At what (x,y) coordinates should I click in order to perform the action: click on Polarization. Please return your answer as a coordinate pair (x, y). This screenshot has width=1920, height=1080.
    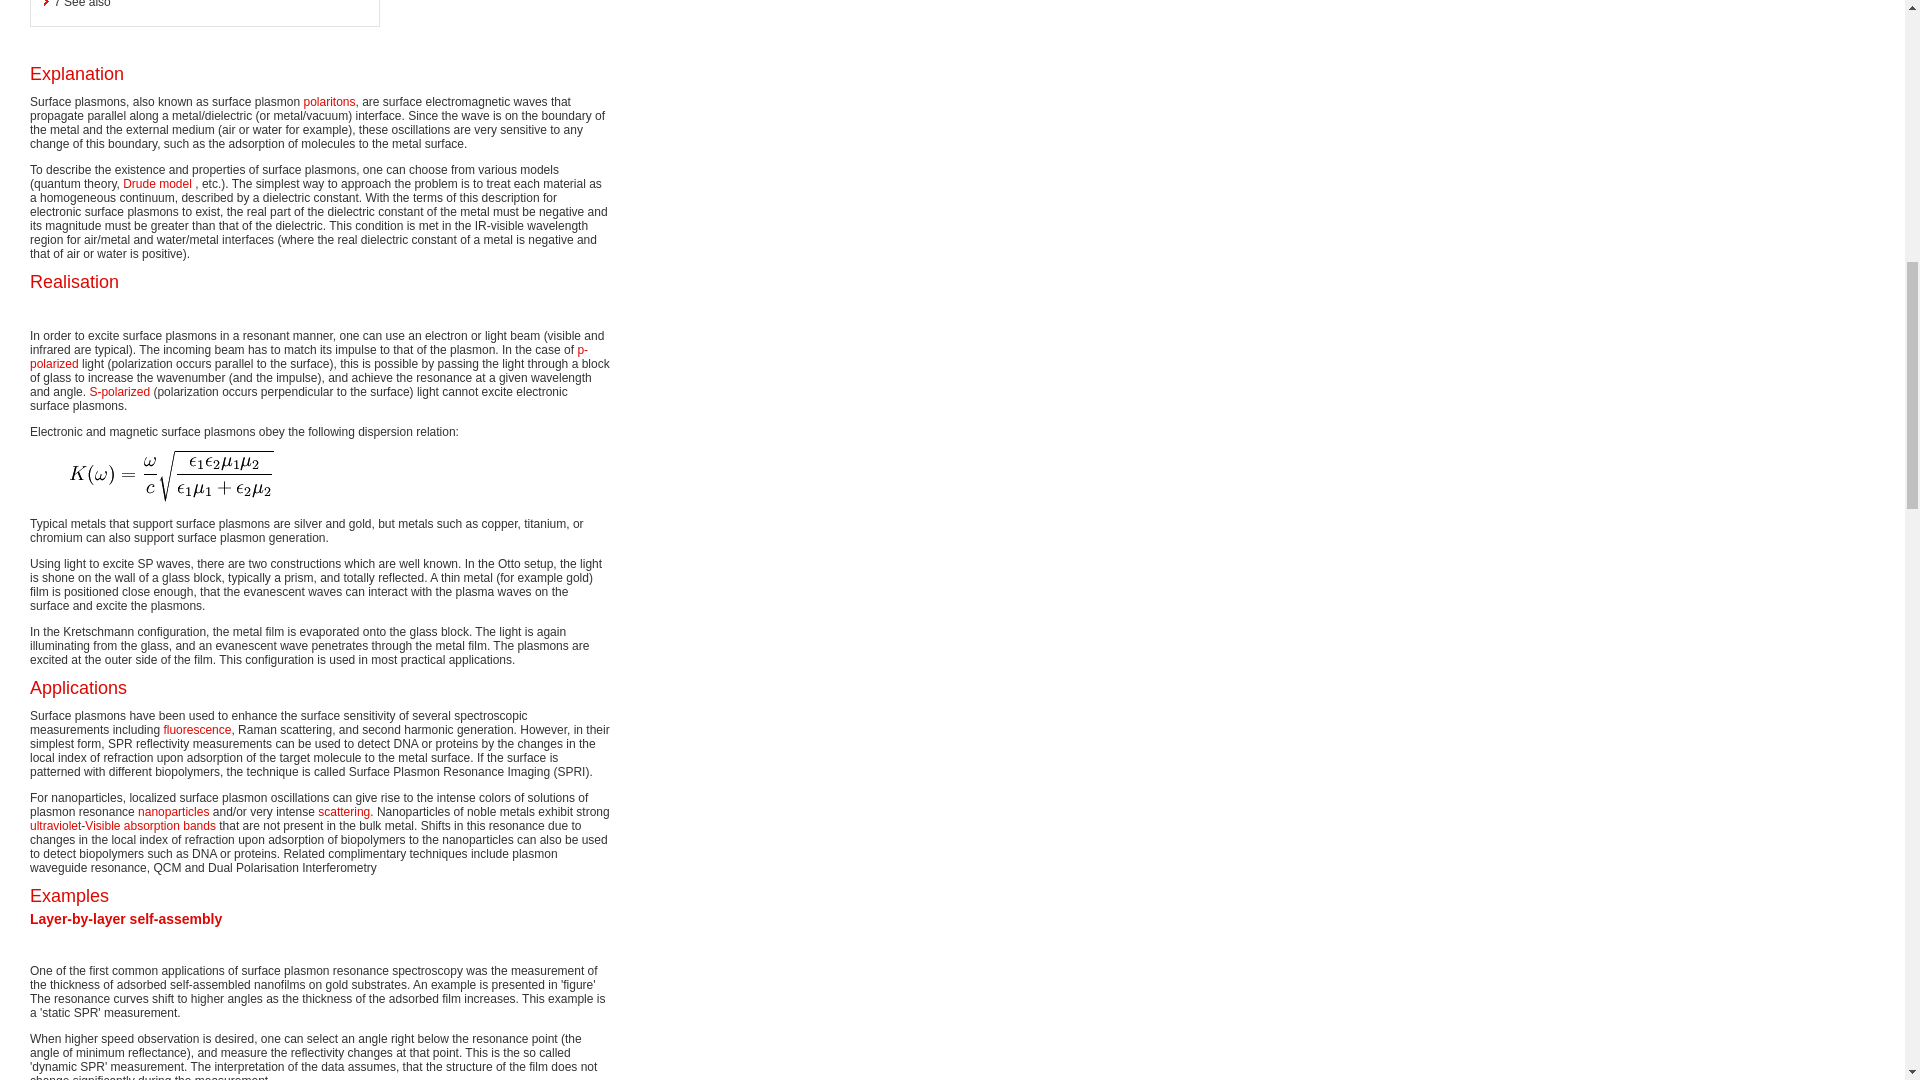
    Looking at the image, I should click on (308, 357).